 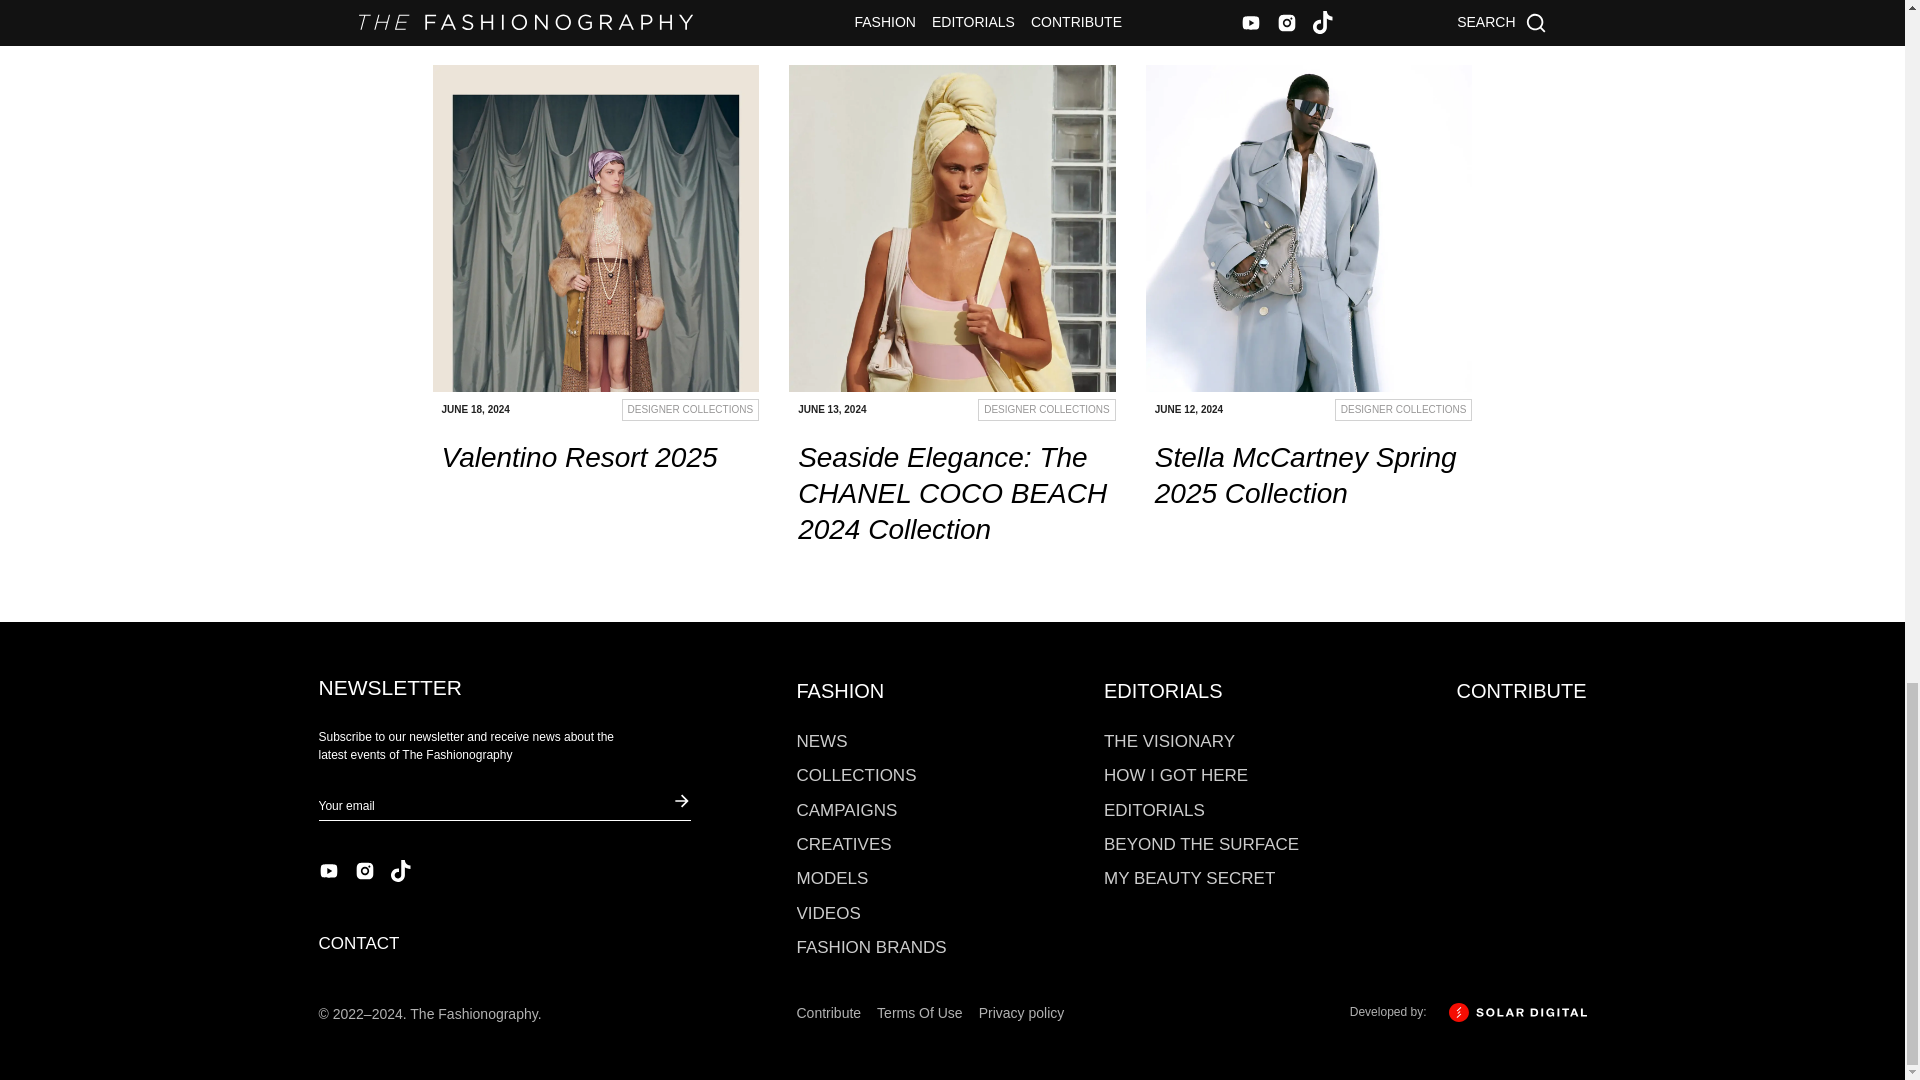 What do you see at coordinates (516, 411) in the screenshot?
I see `June 18, 2024` at bounding box center [516, 411].